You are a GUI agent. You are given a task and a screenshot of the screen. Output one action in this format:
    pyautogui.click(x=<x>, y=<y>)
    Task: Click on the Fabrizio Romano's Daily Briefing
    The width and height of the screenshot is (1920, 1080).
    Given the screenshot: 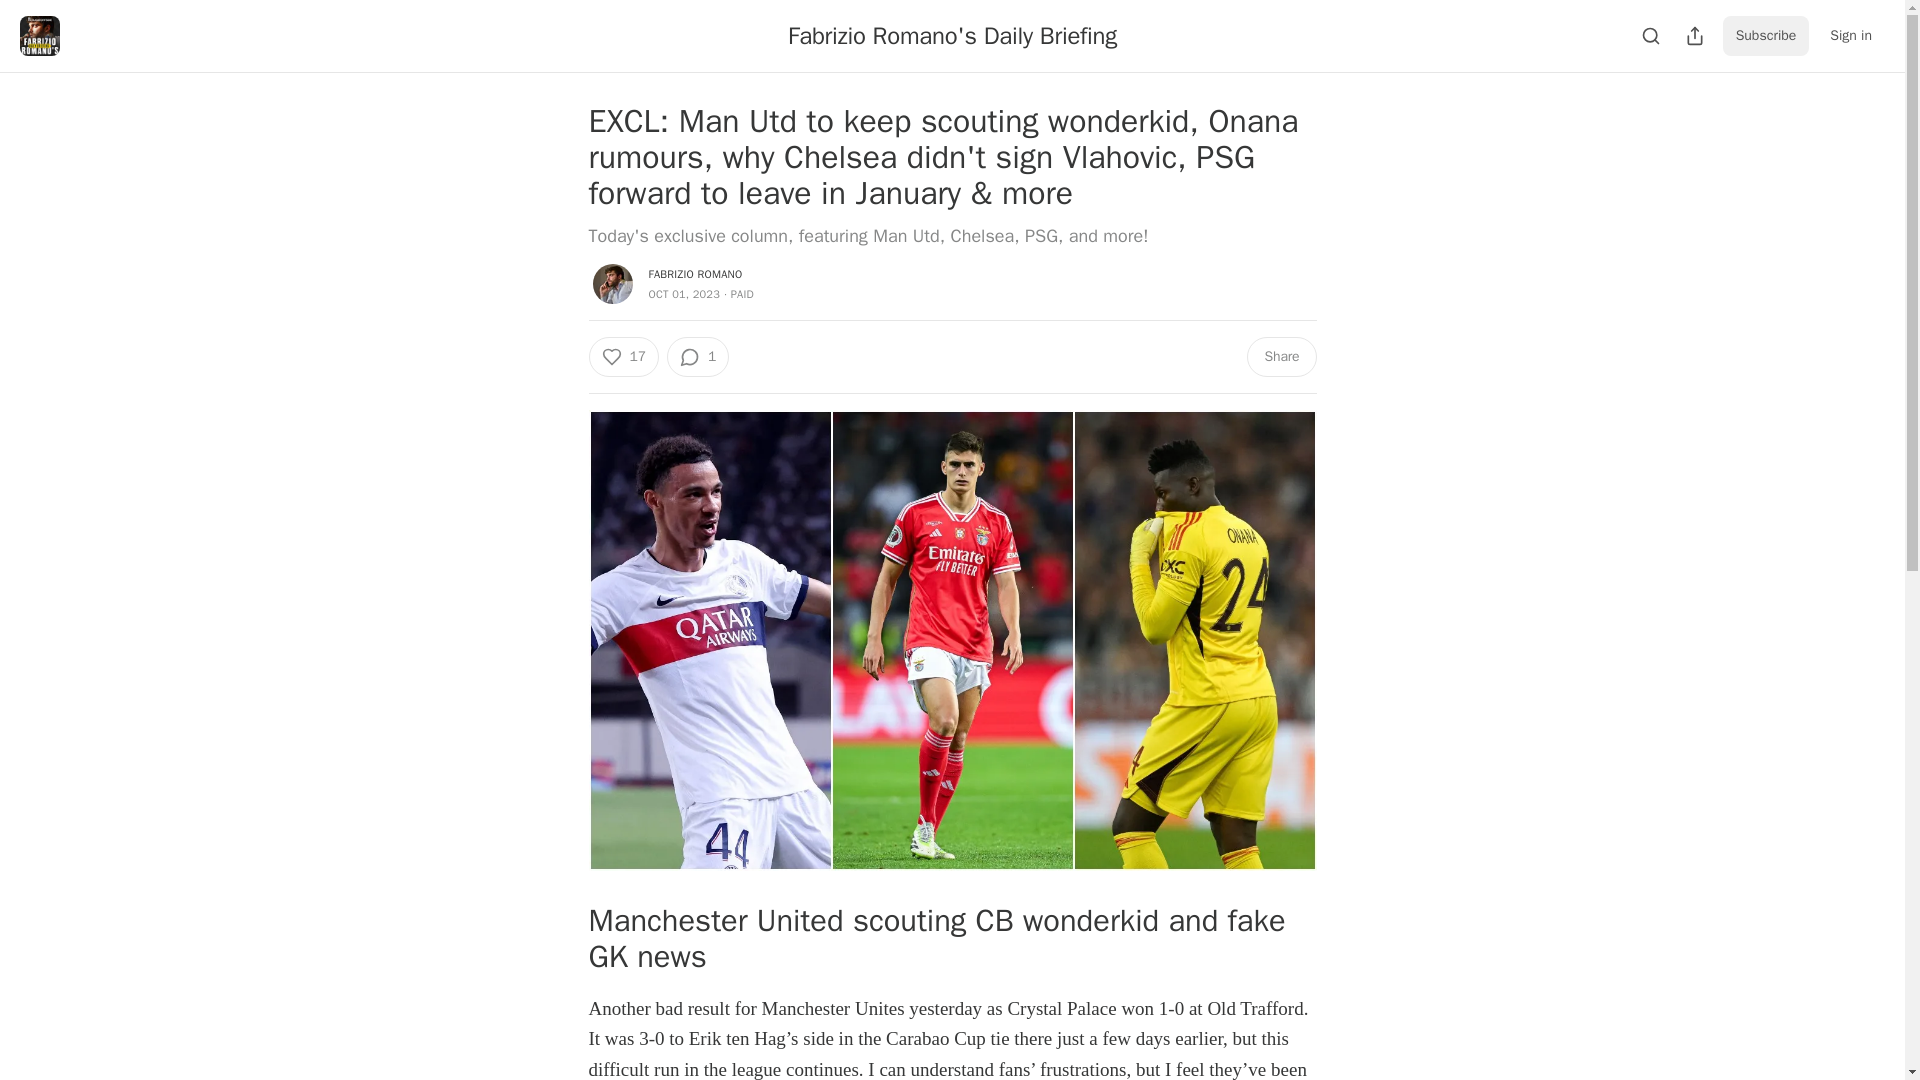 What is the action you would take?
    pyautogui.click(x=952, y=35)
    